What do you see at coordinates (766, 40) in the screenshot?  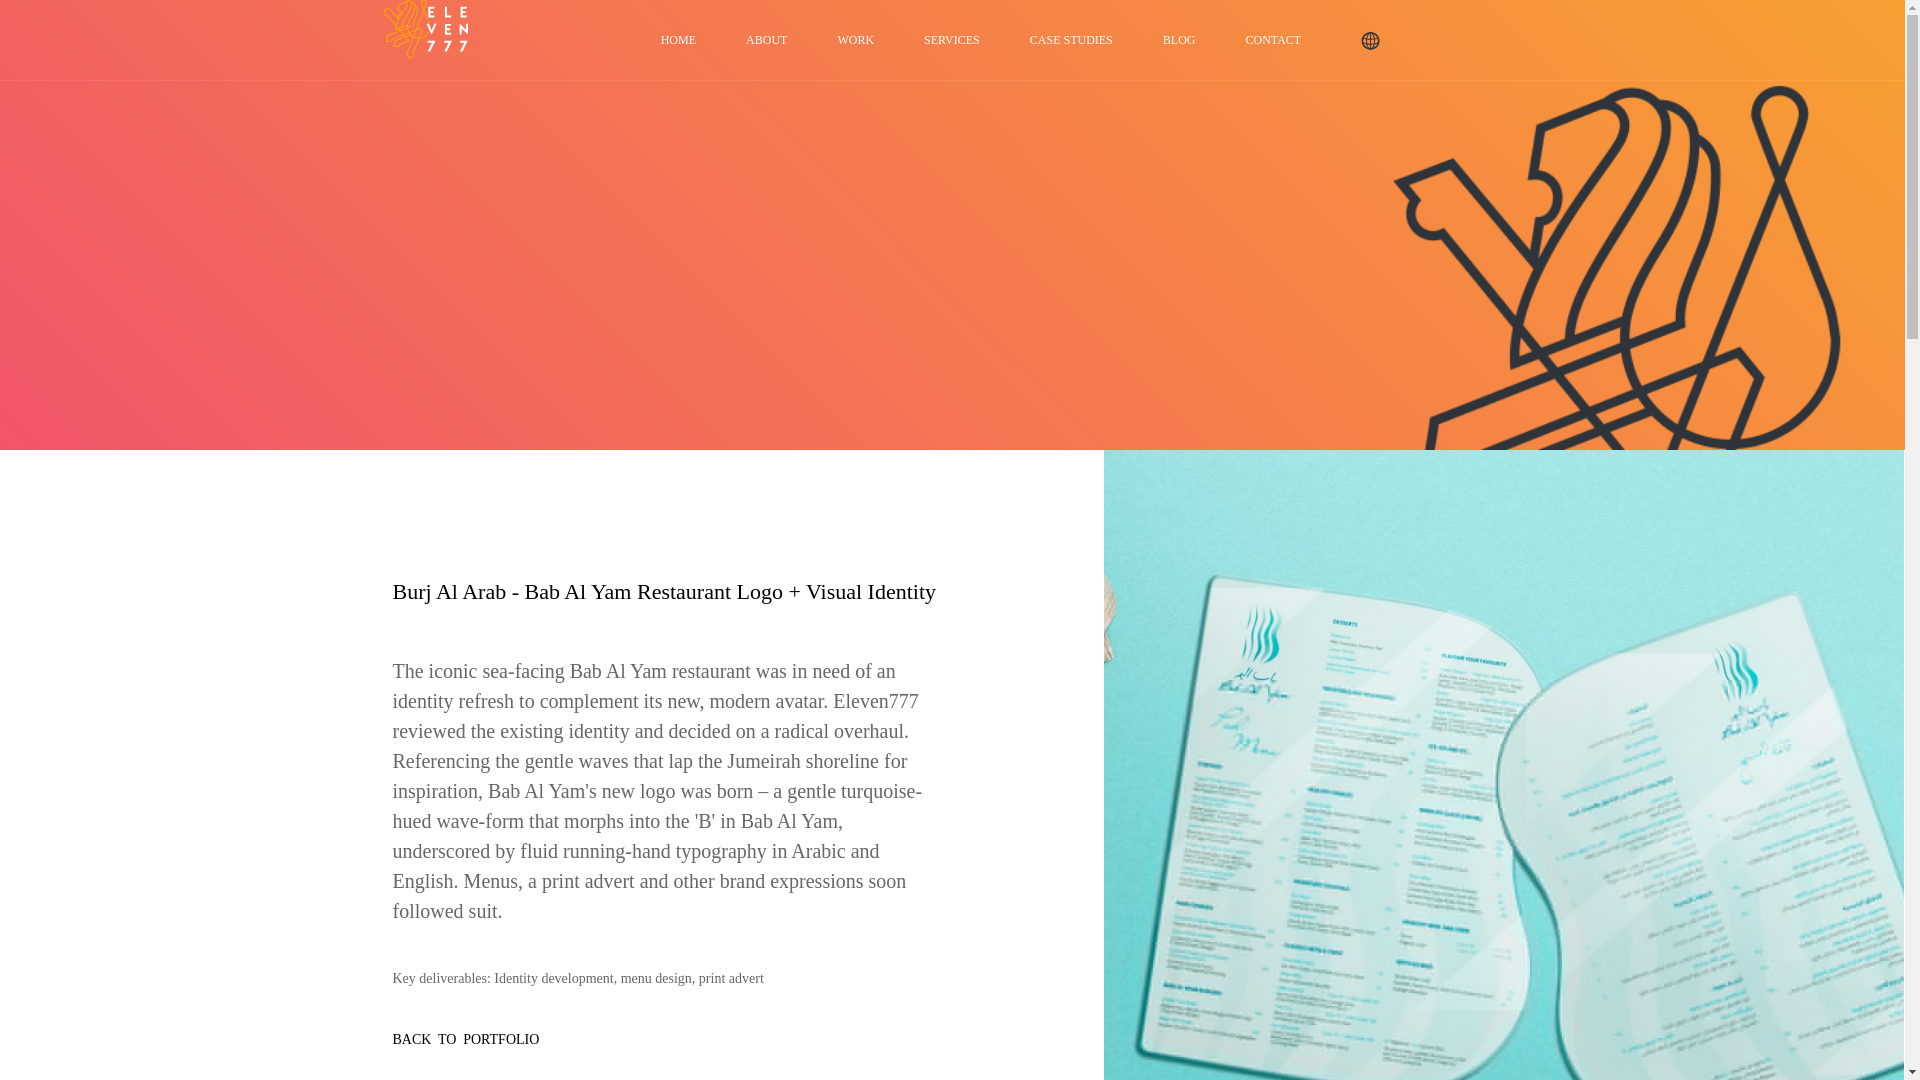 I see `ABOUT` at bounding box center [766, 40].